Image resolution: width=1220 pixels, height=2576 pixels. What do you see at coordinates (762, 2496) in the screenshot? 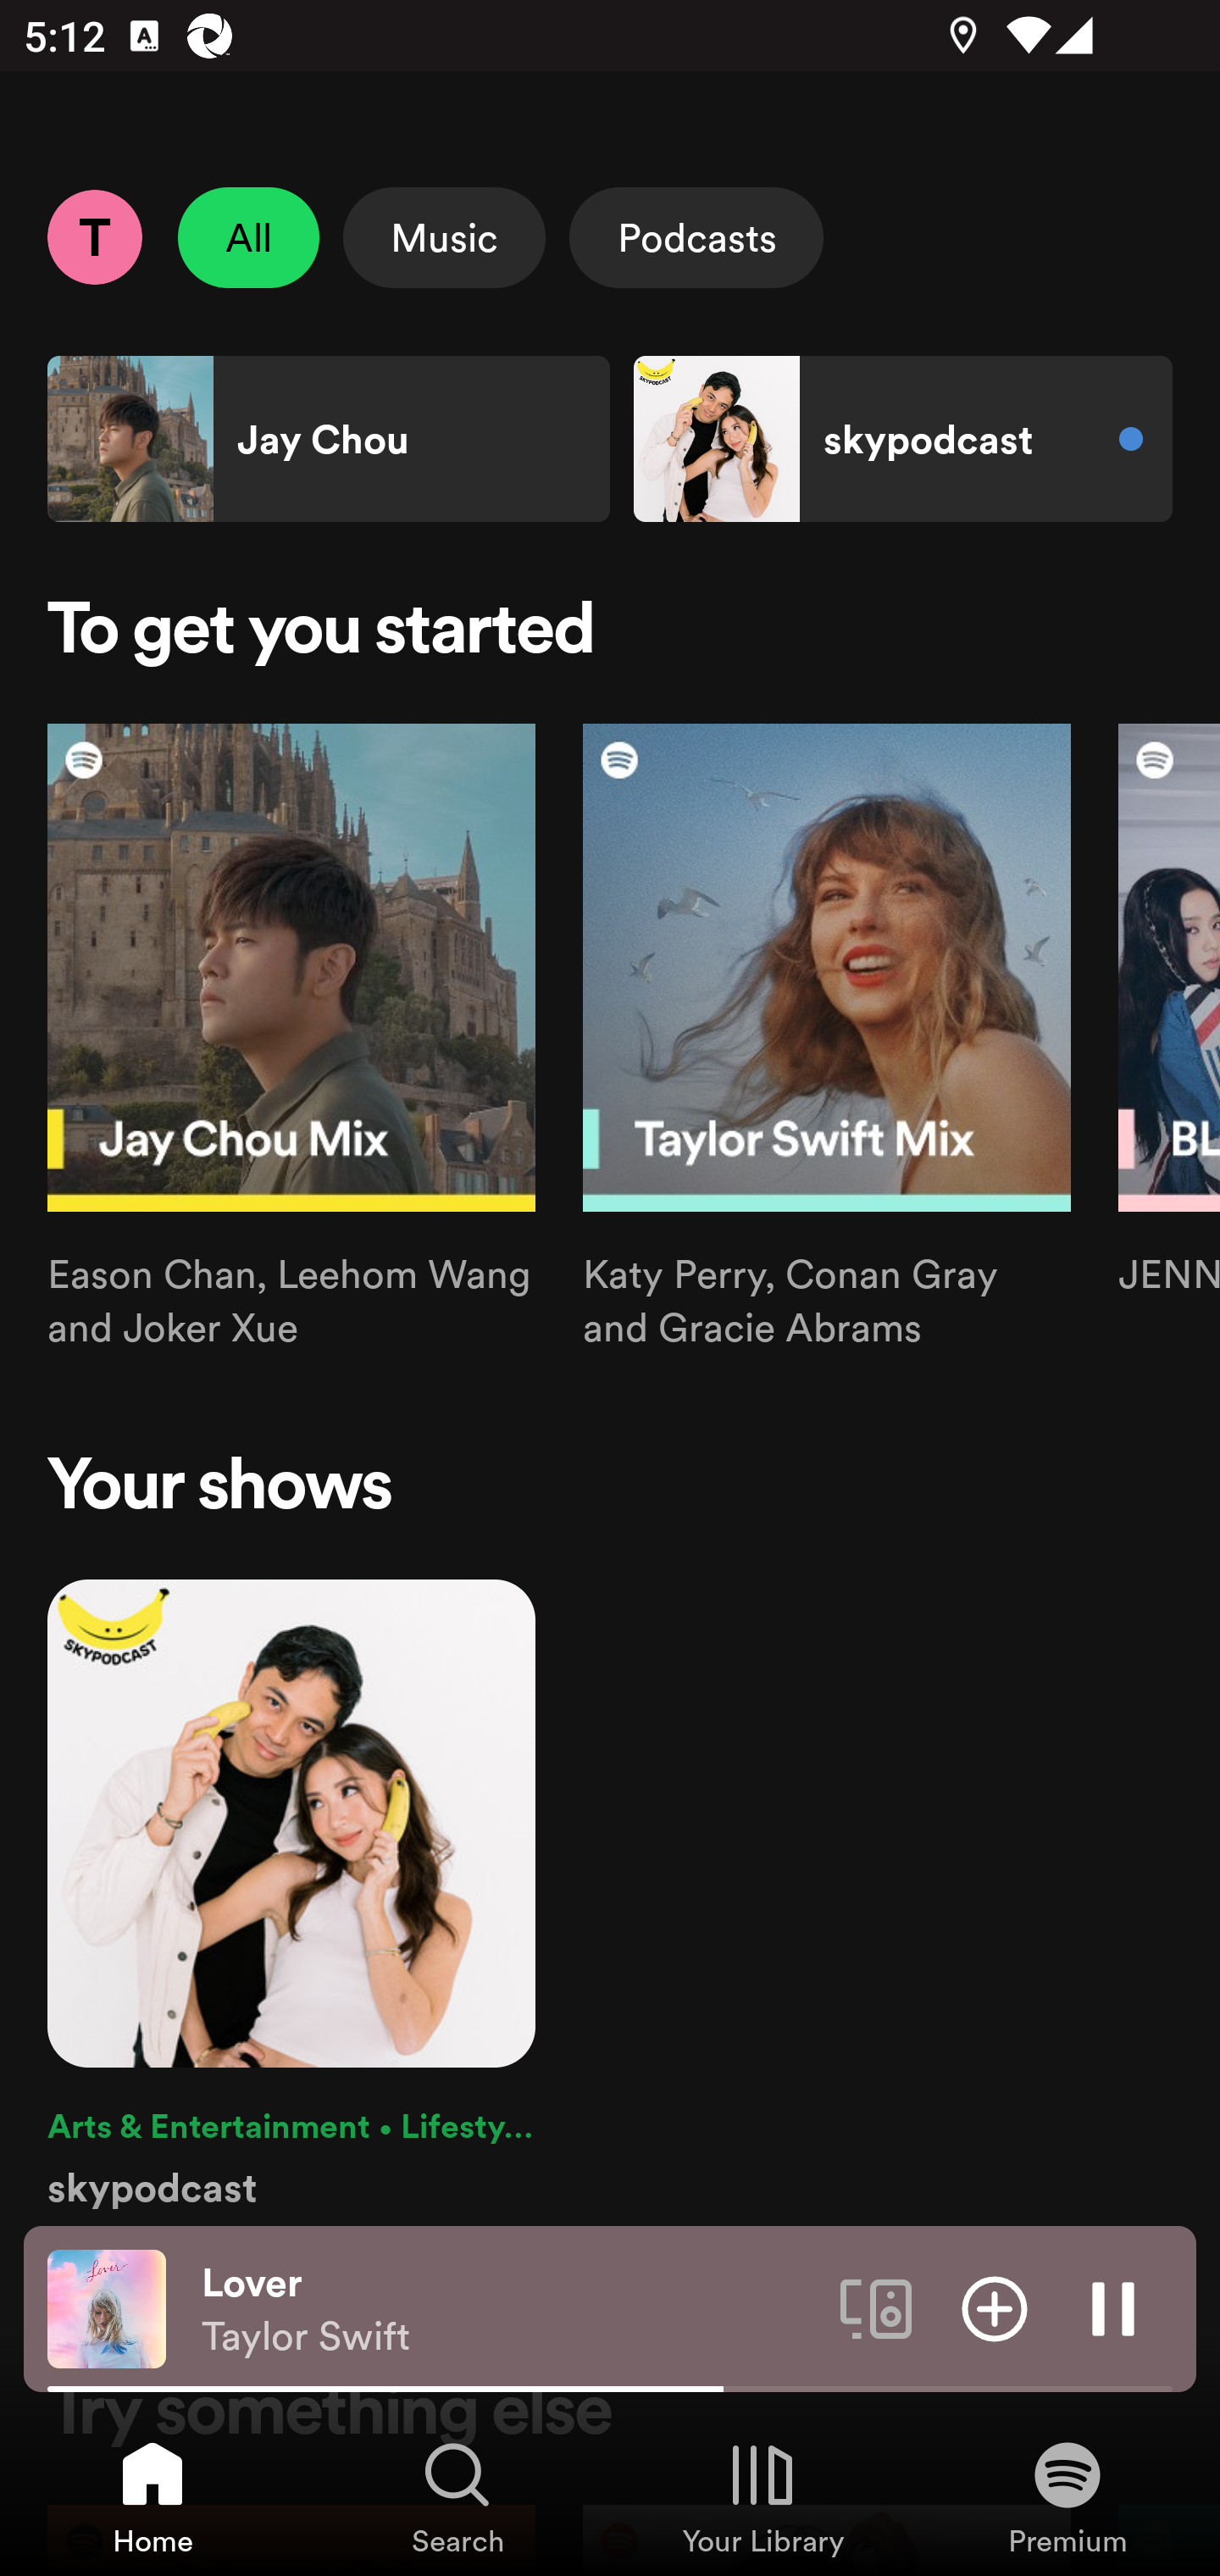
I see `Your Library, Tab 3 of 4 Your Library Your Library` at bounding box center [762, 2496].